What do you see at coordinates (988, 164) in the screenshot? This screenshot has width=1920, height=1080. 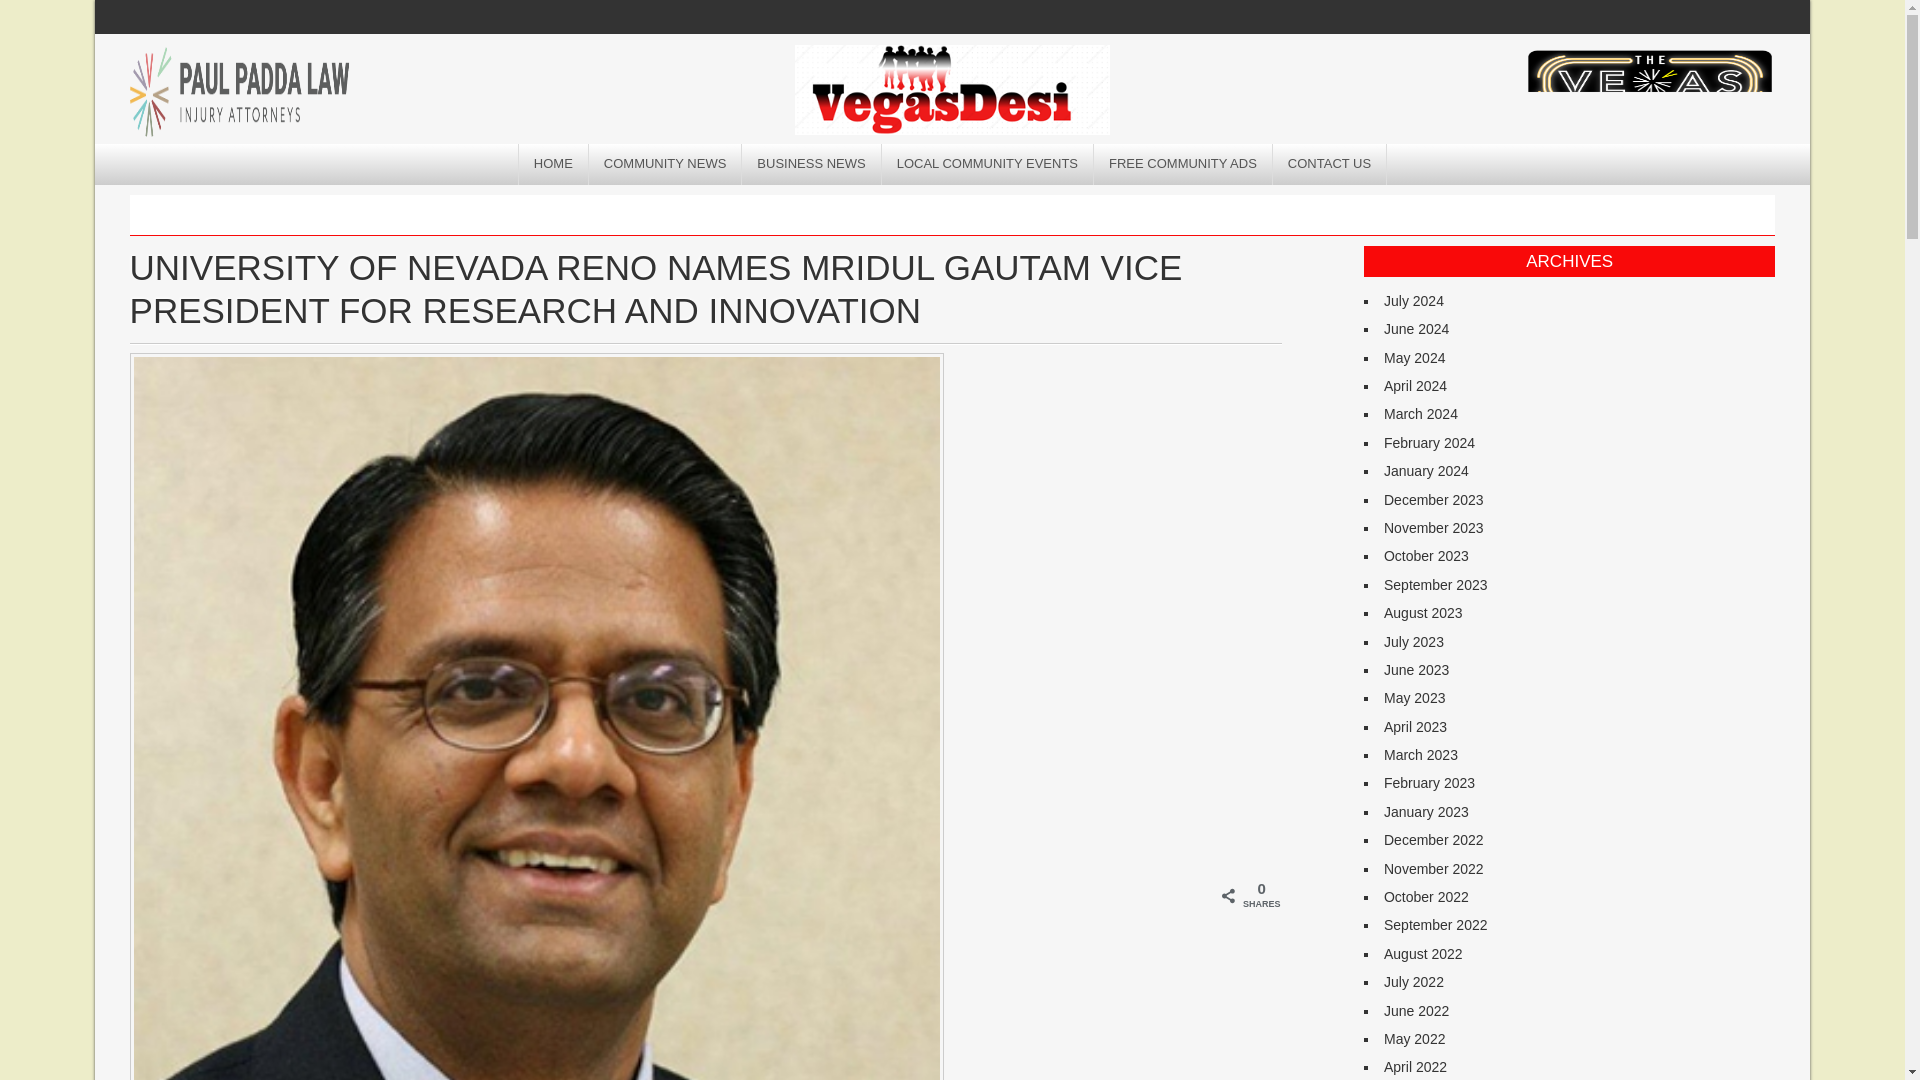 I see `LOCAL COMMUNITY EVENTS` at bounding box center [988, 164].